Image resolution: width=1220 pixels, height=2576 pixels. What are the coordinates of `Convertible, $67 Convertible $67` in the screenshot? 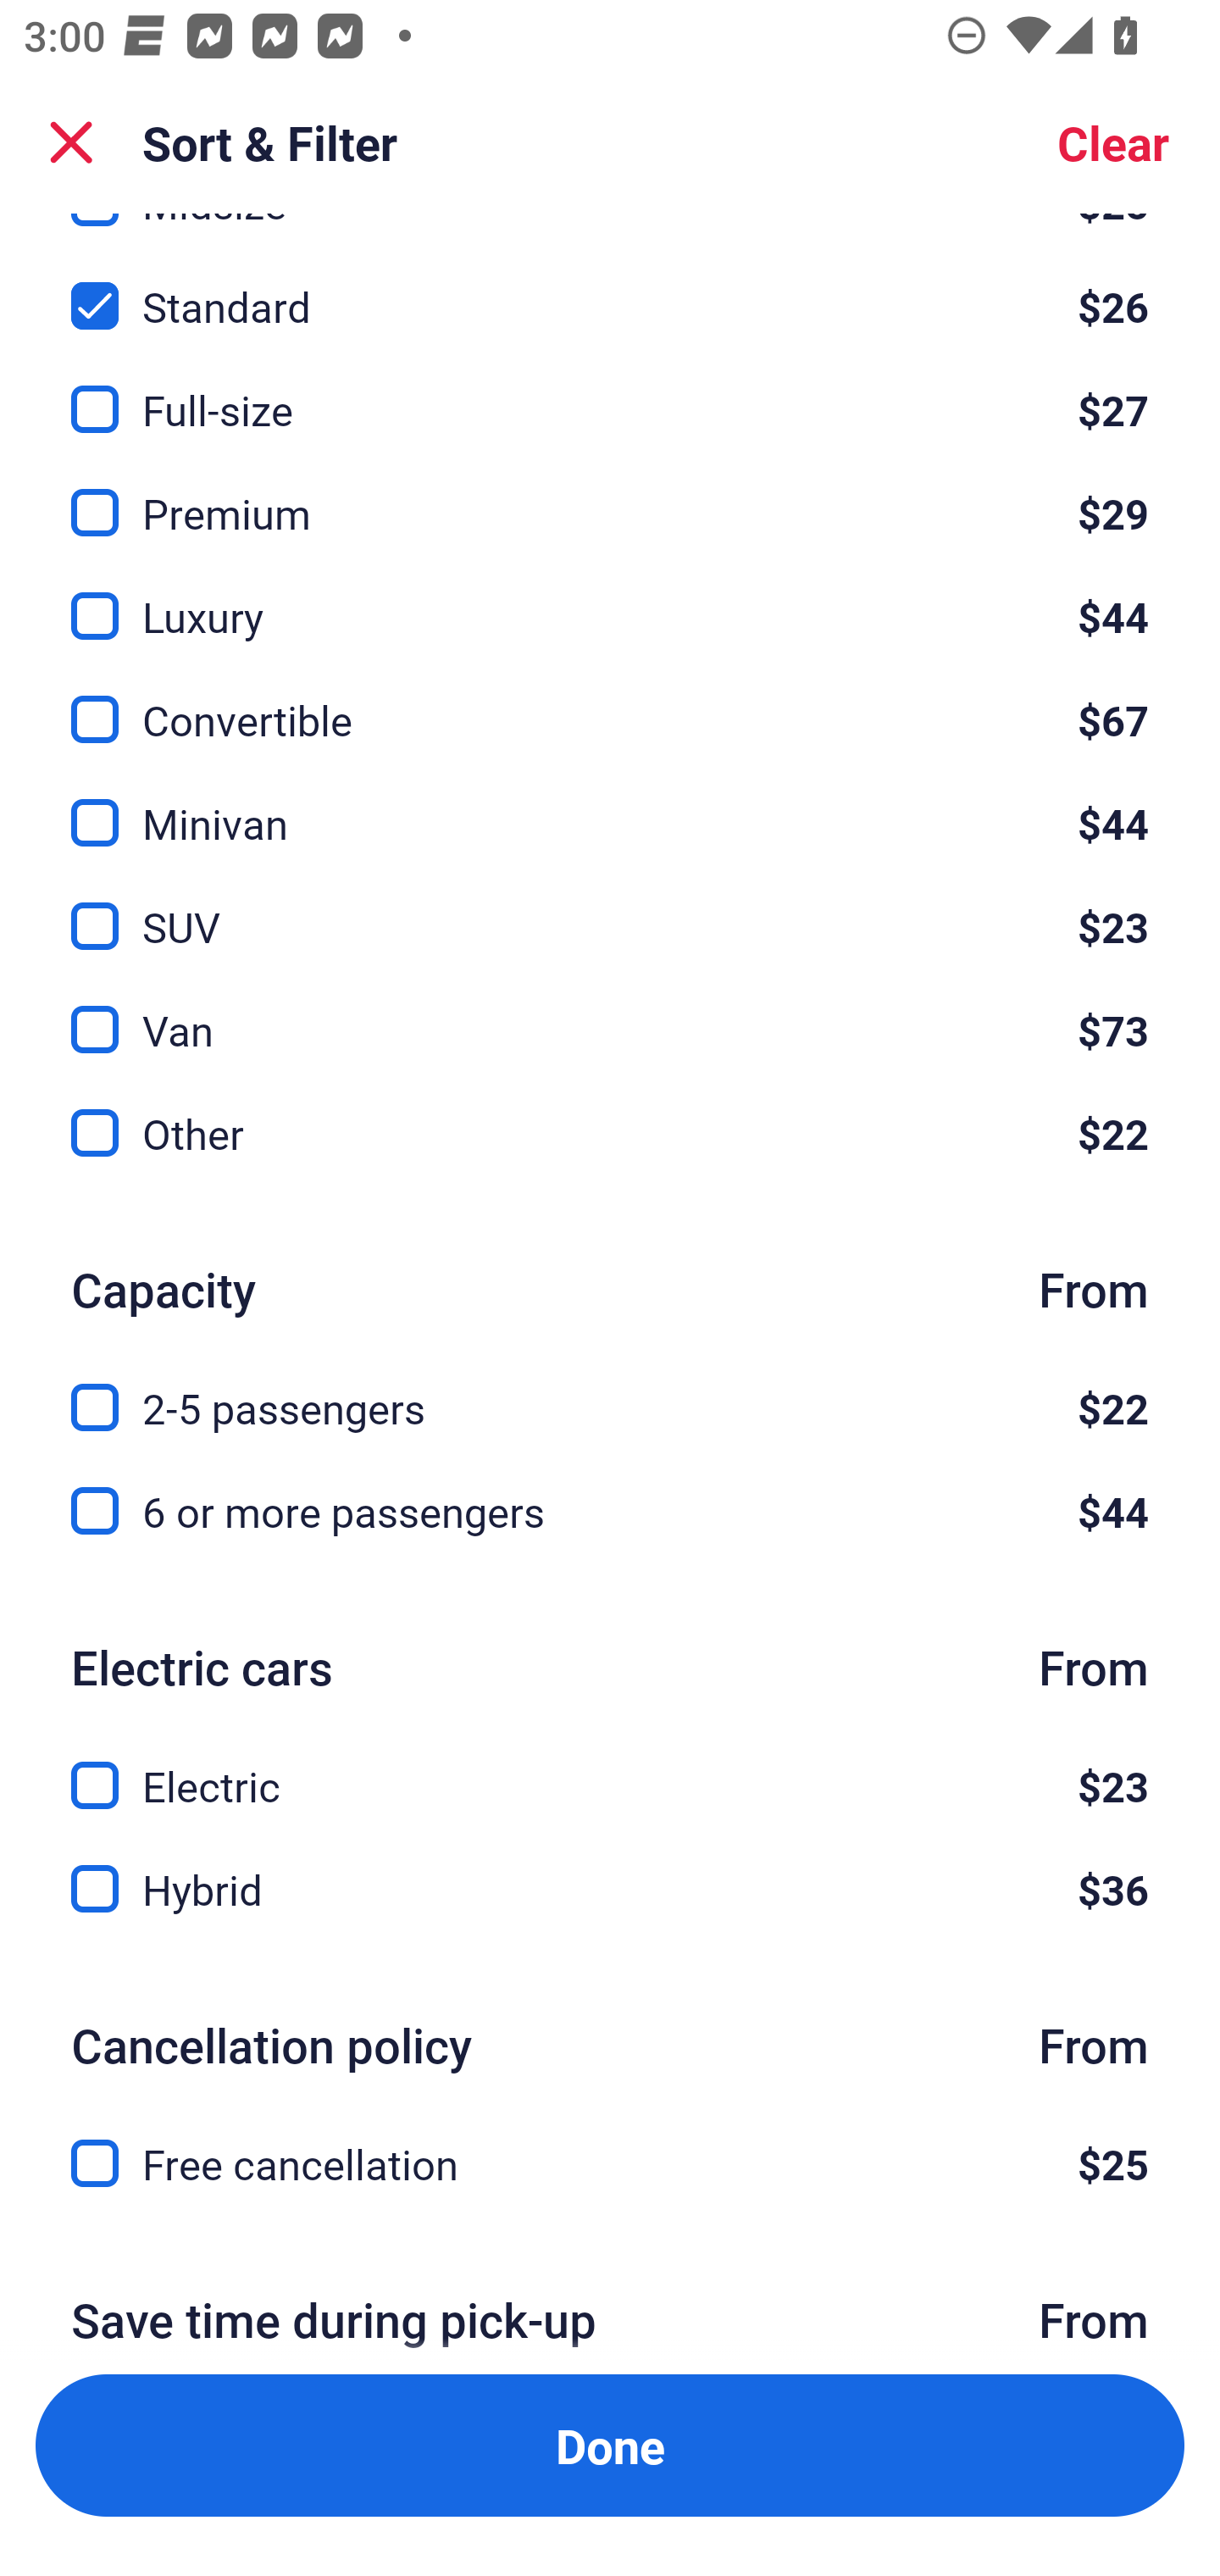 It's located at (610, 700).